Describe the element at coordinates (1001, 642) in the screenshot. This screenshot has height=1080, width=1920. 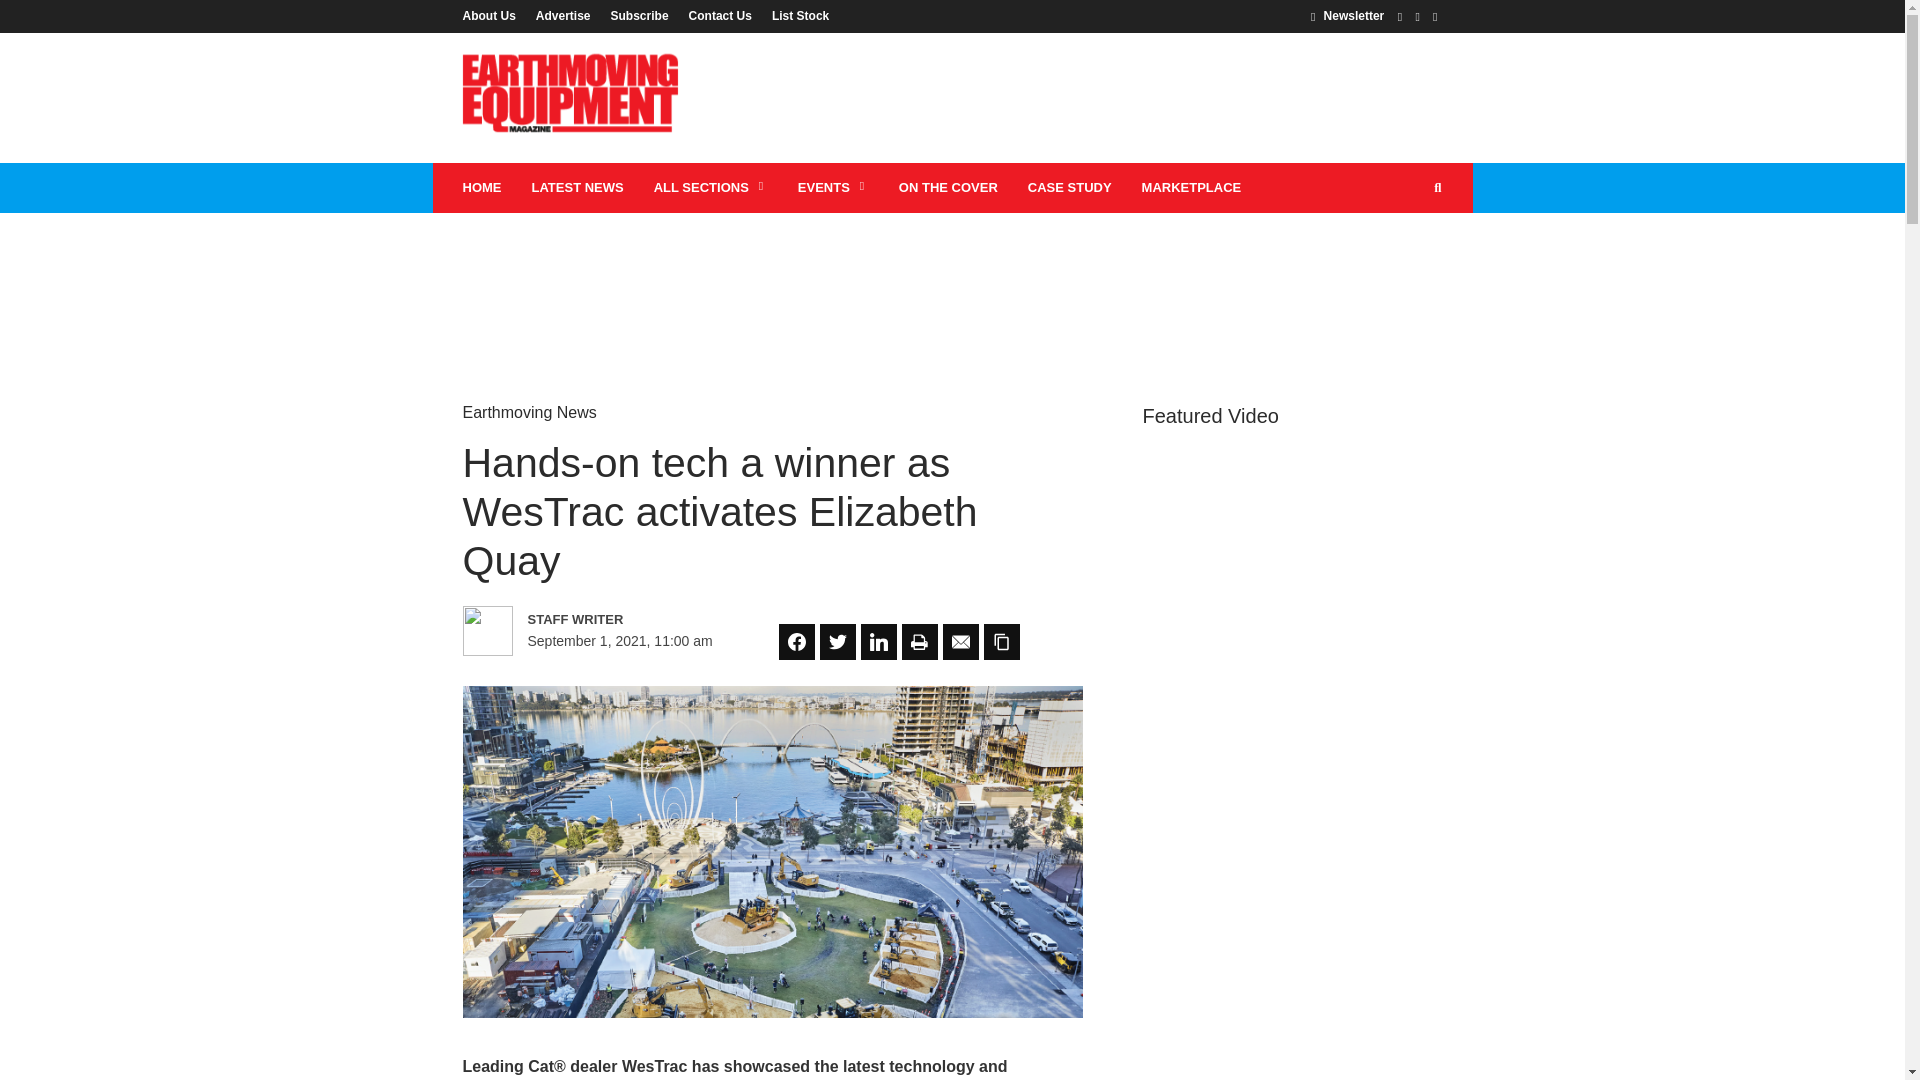
I see `Share on Copy Link` at that location.